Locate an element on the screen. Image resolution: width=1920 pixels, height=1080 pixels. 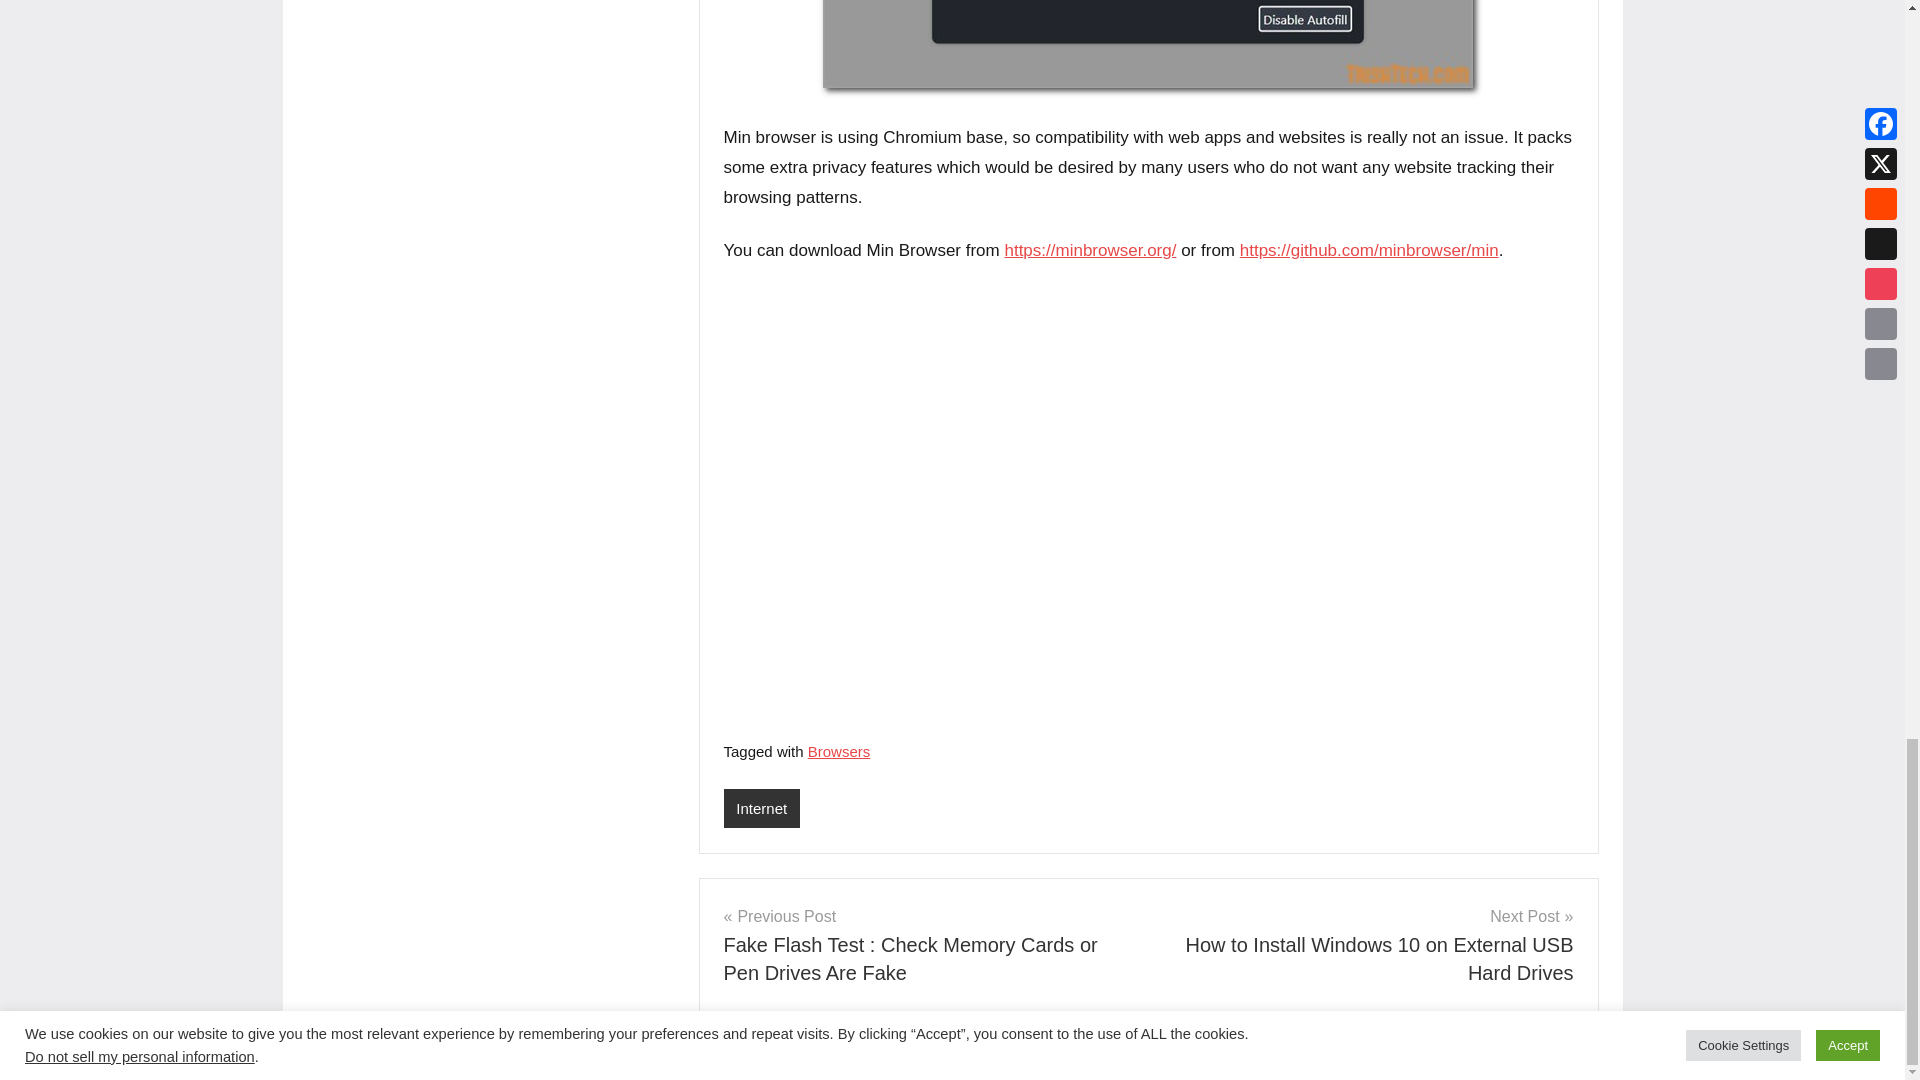
Contact Us is located at coordinates (856, 1056).